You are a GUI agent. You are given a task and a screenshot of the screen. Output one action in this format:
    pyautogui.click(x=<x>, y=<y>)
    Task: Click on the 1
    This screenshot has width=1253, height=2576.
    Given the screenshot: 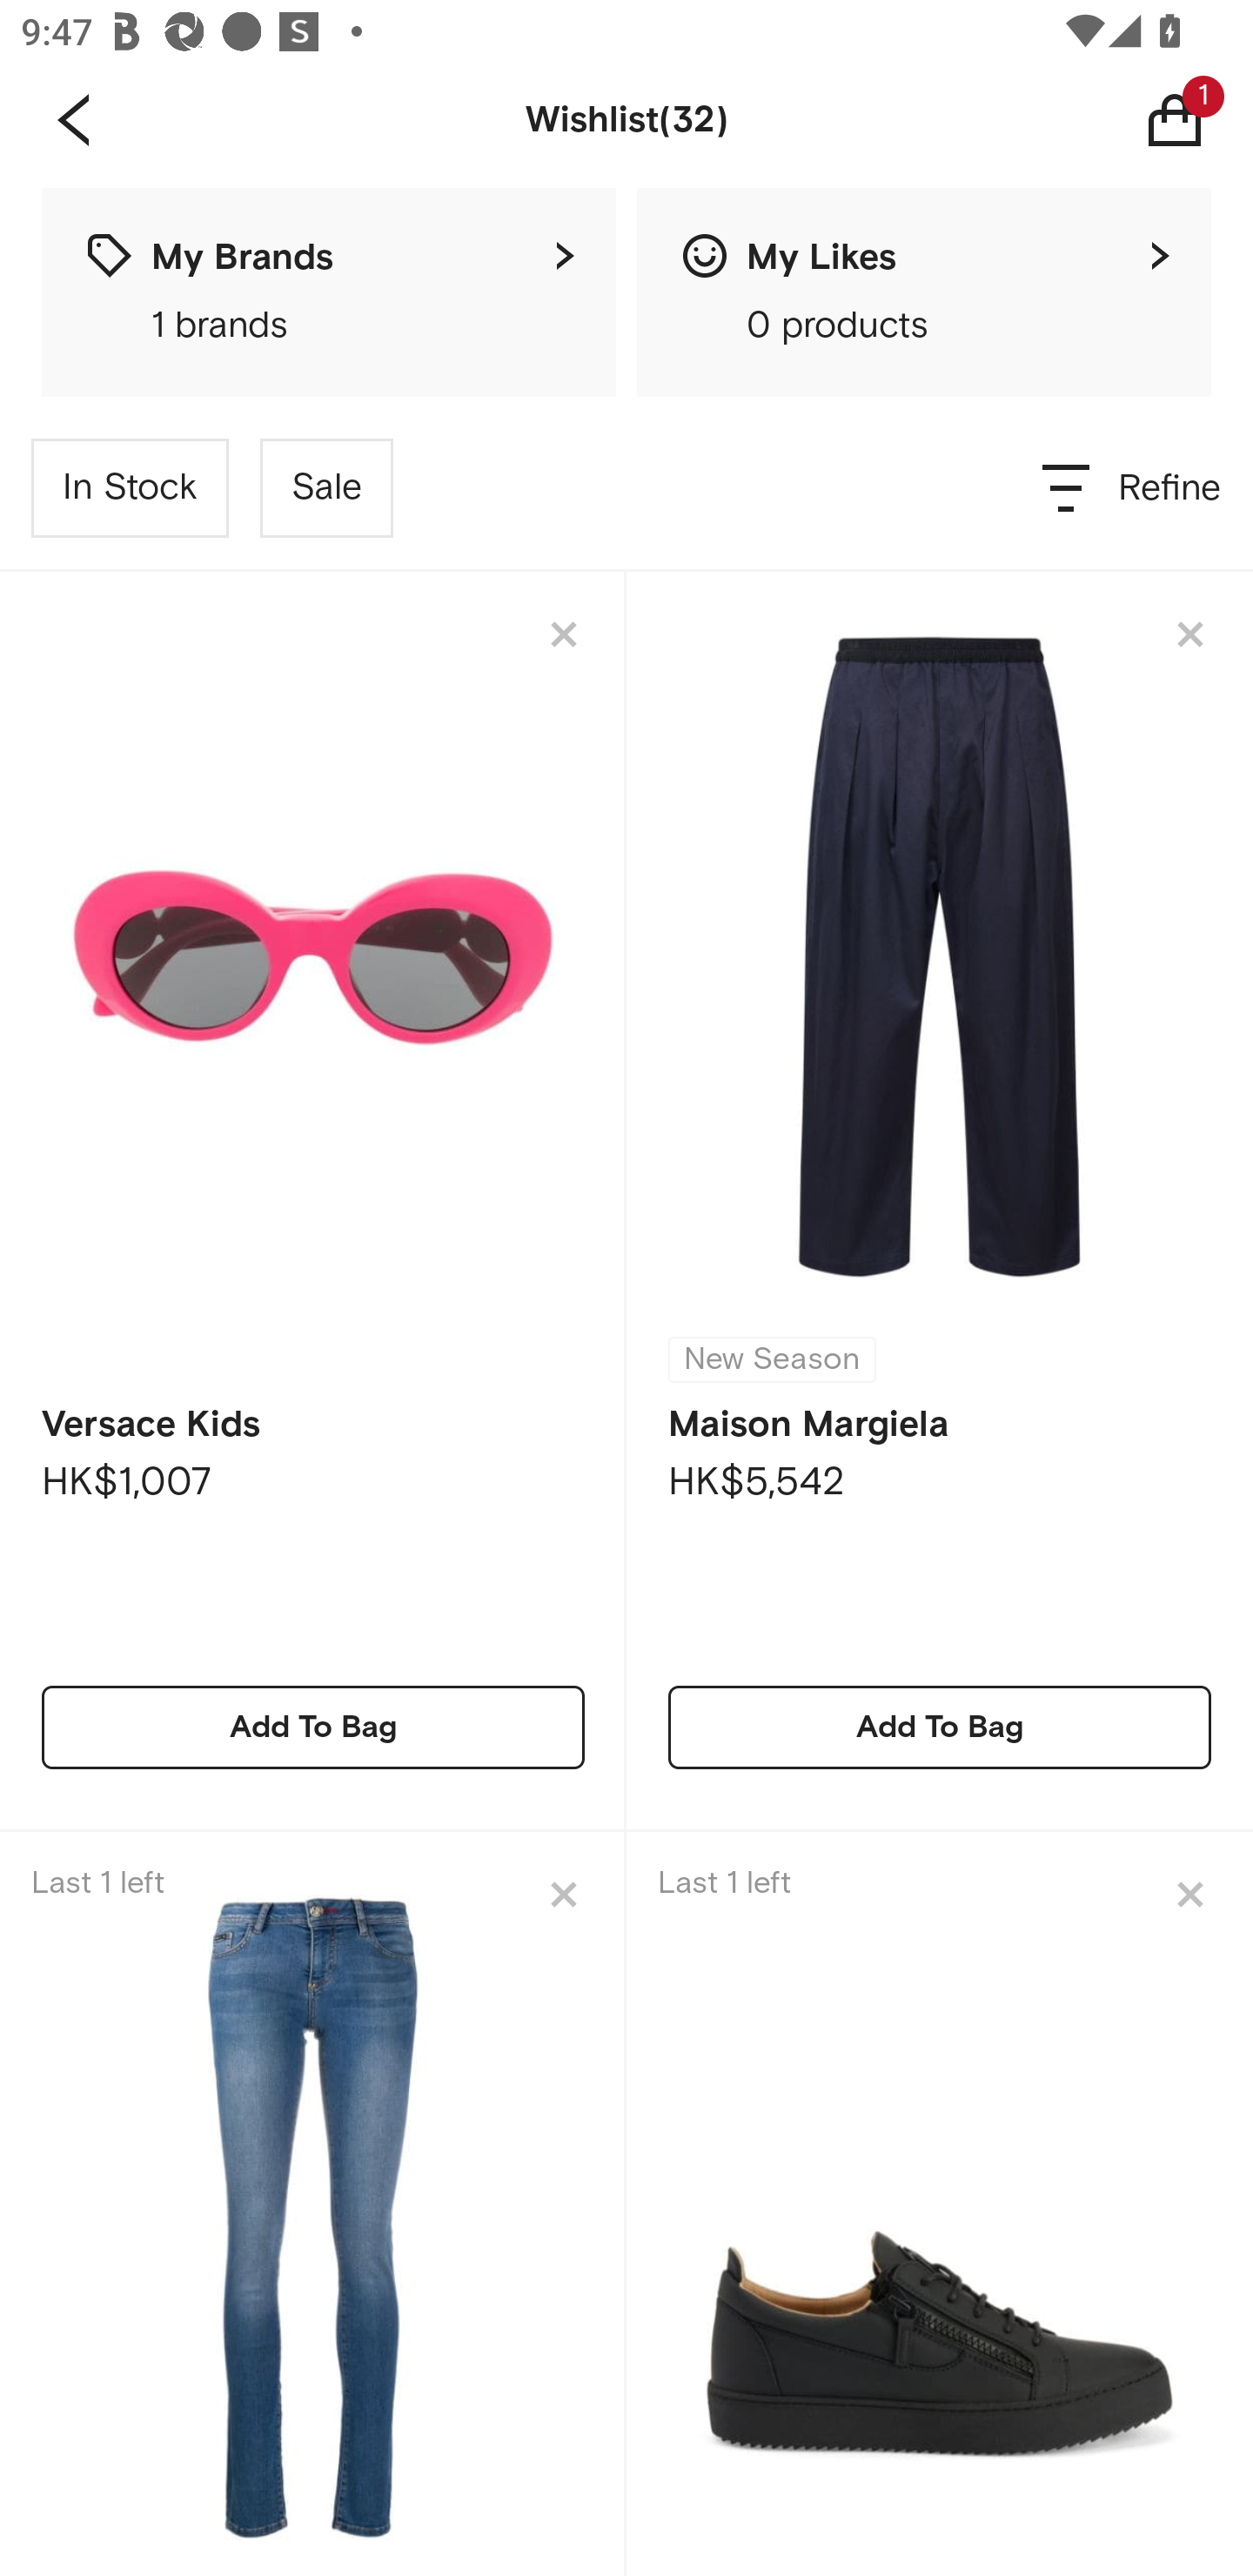 What is the action you would take?
    pyautogui.click(x=1197, y=119)
    